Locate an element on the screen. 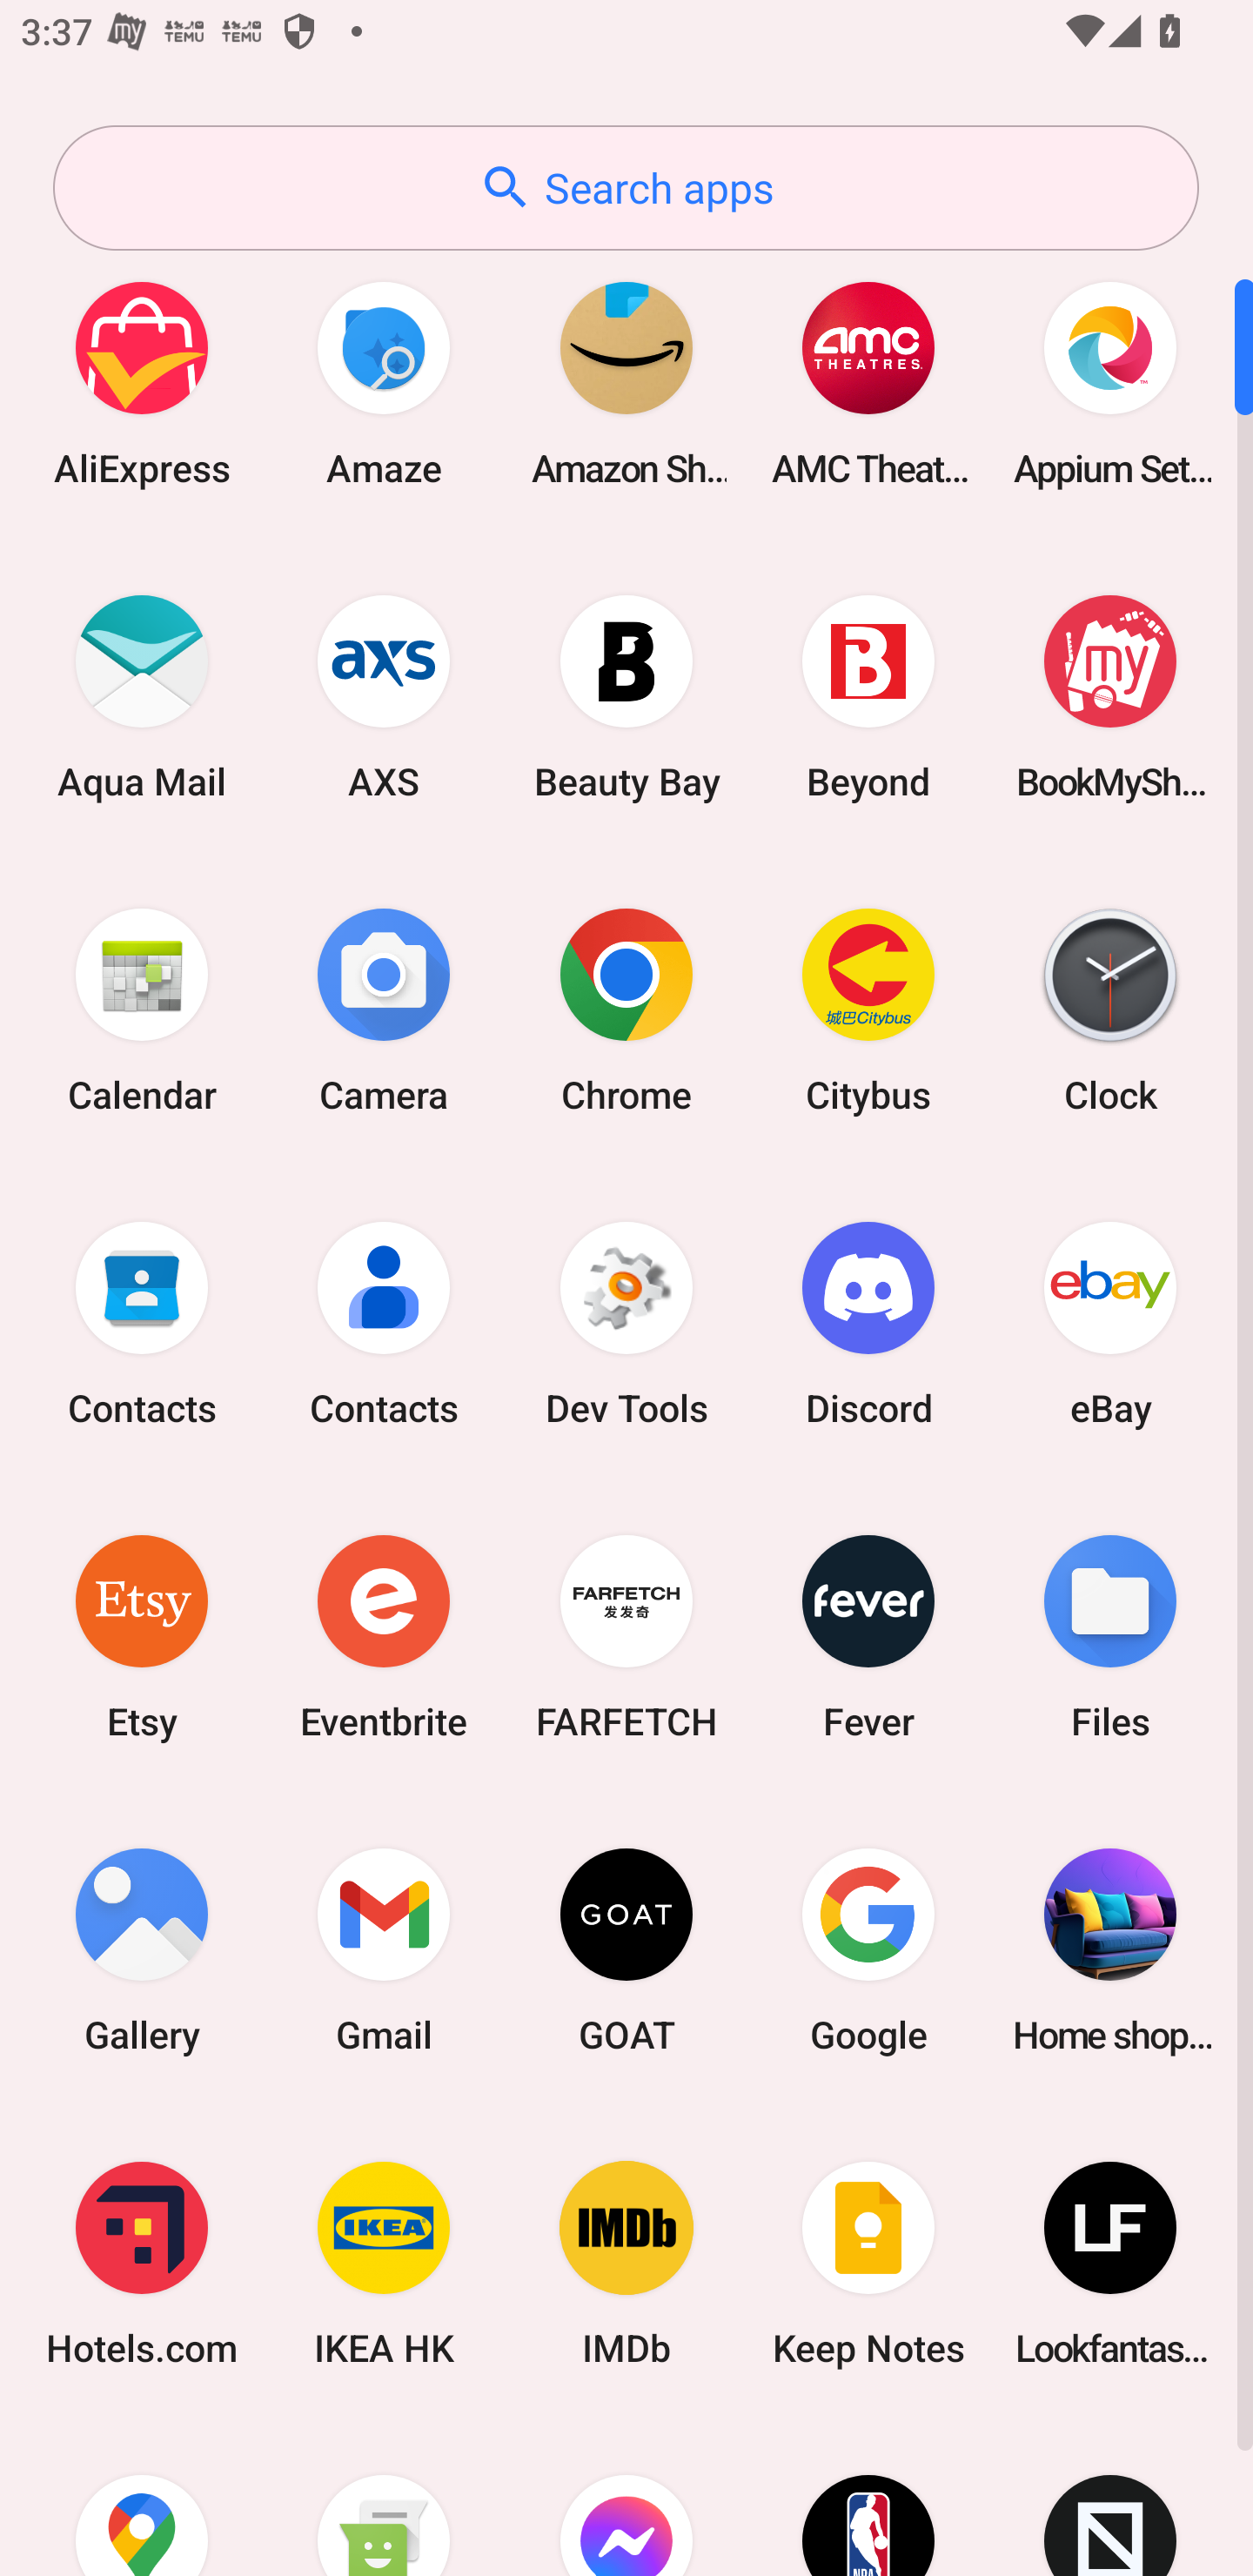 Image resolution: width=1253 pixels, height=2576 pixels. FARFETCH is located at coordinates (626, 1636).